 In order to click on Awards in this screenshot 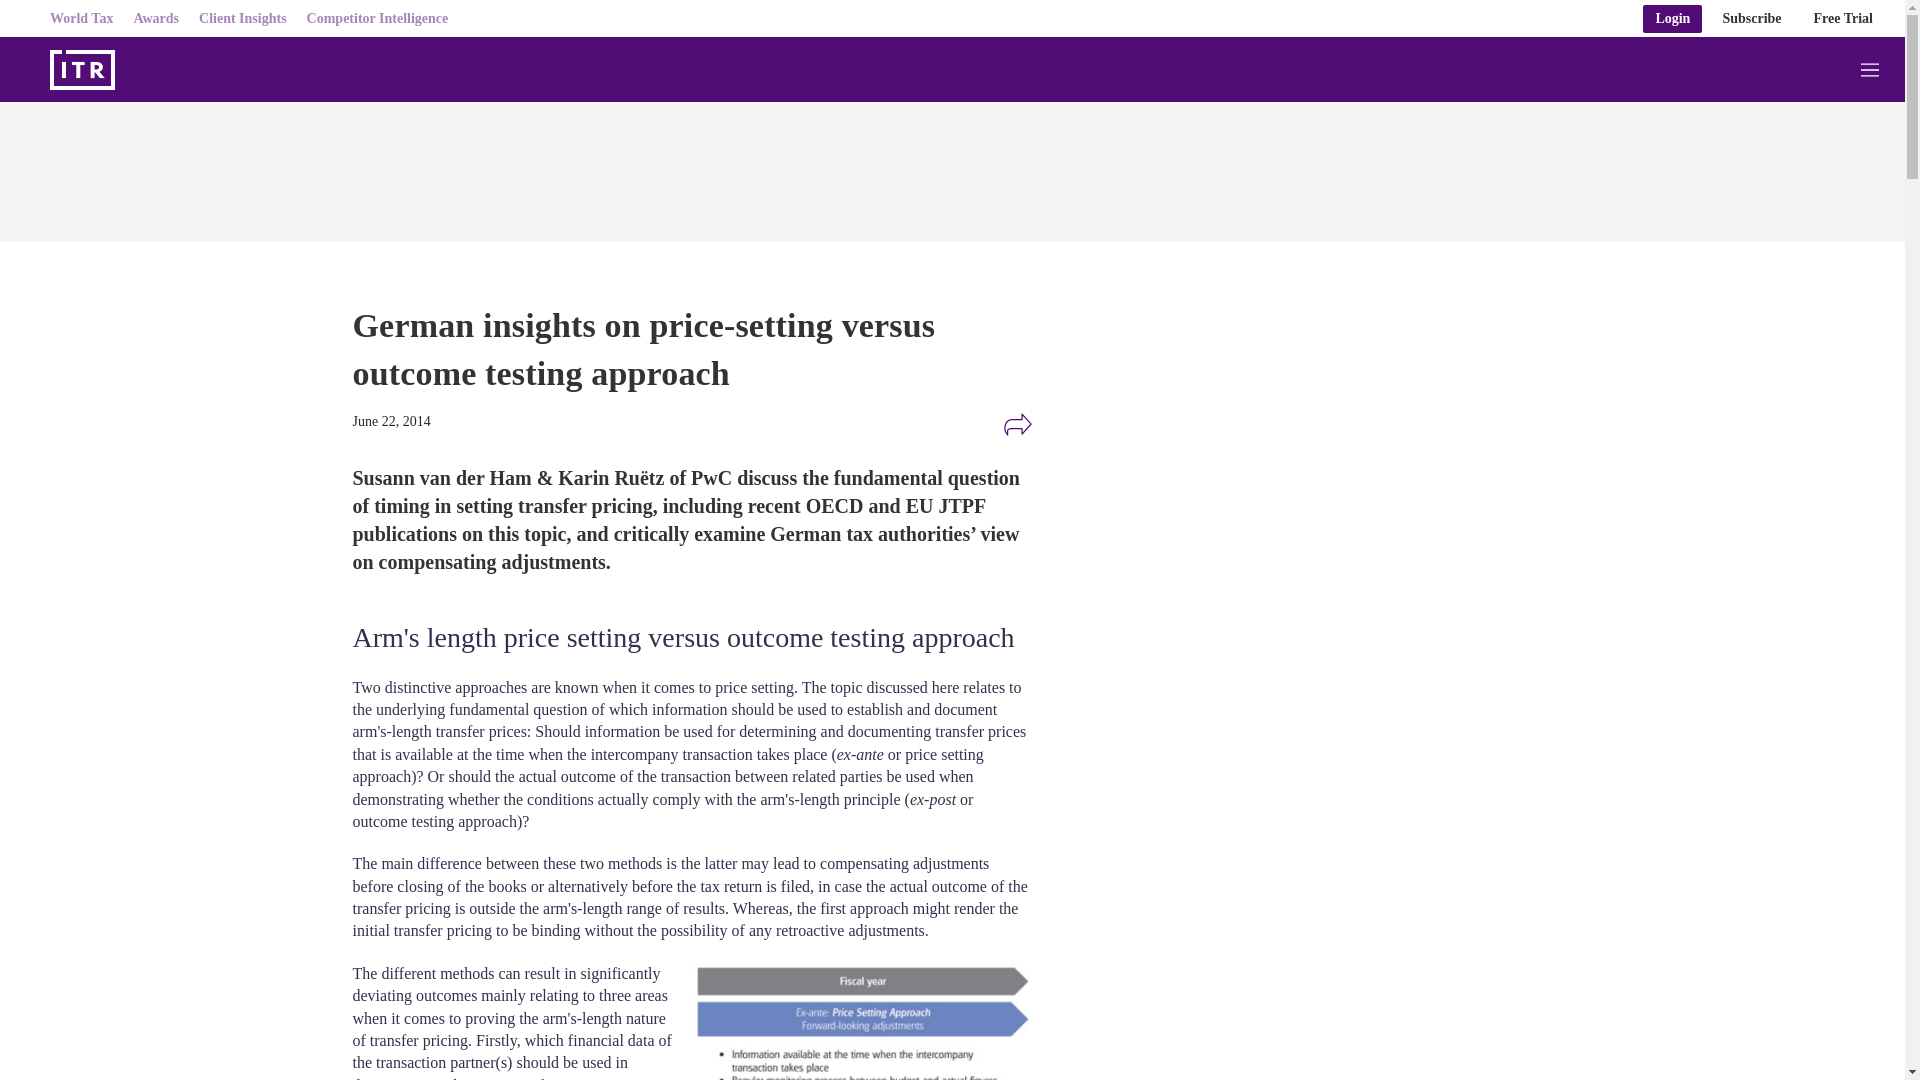, I will do `click(155, 18)`.